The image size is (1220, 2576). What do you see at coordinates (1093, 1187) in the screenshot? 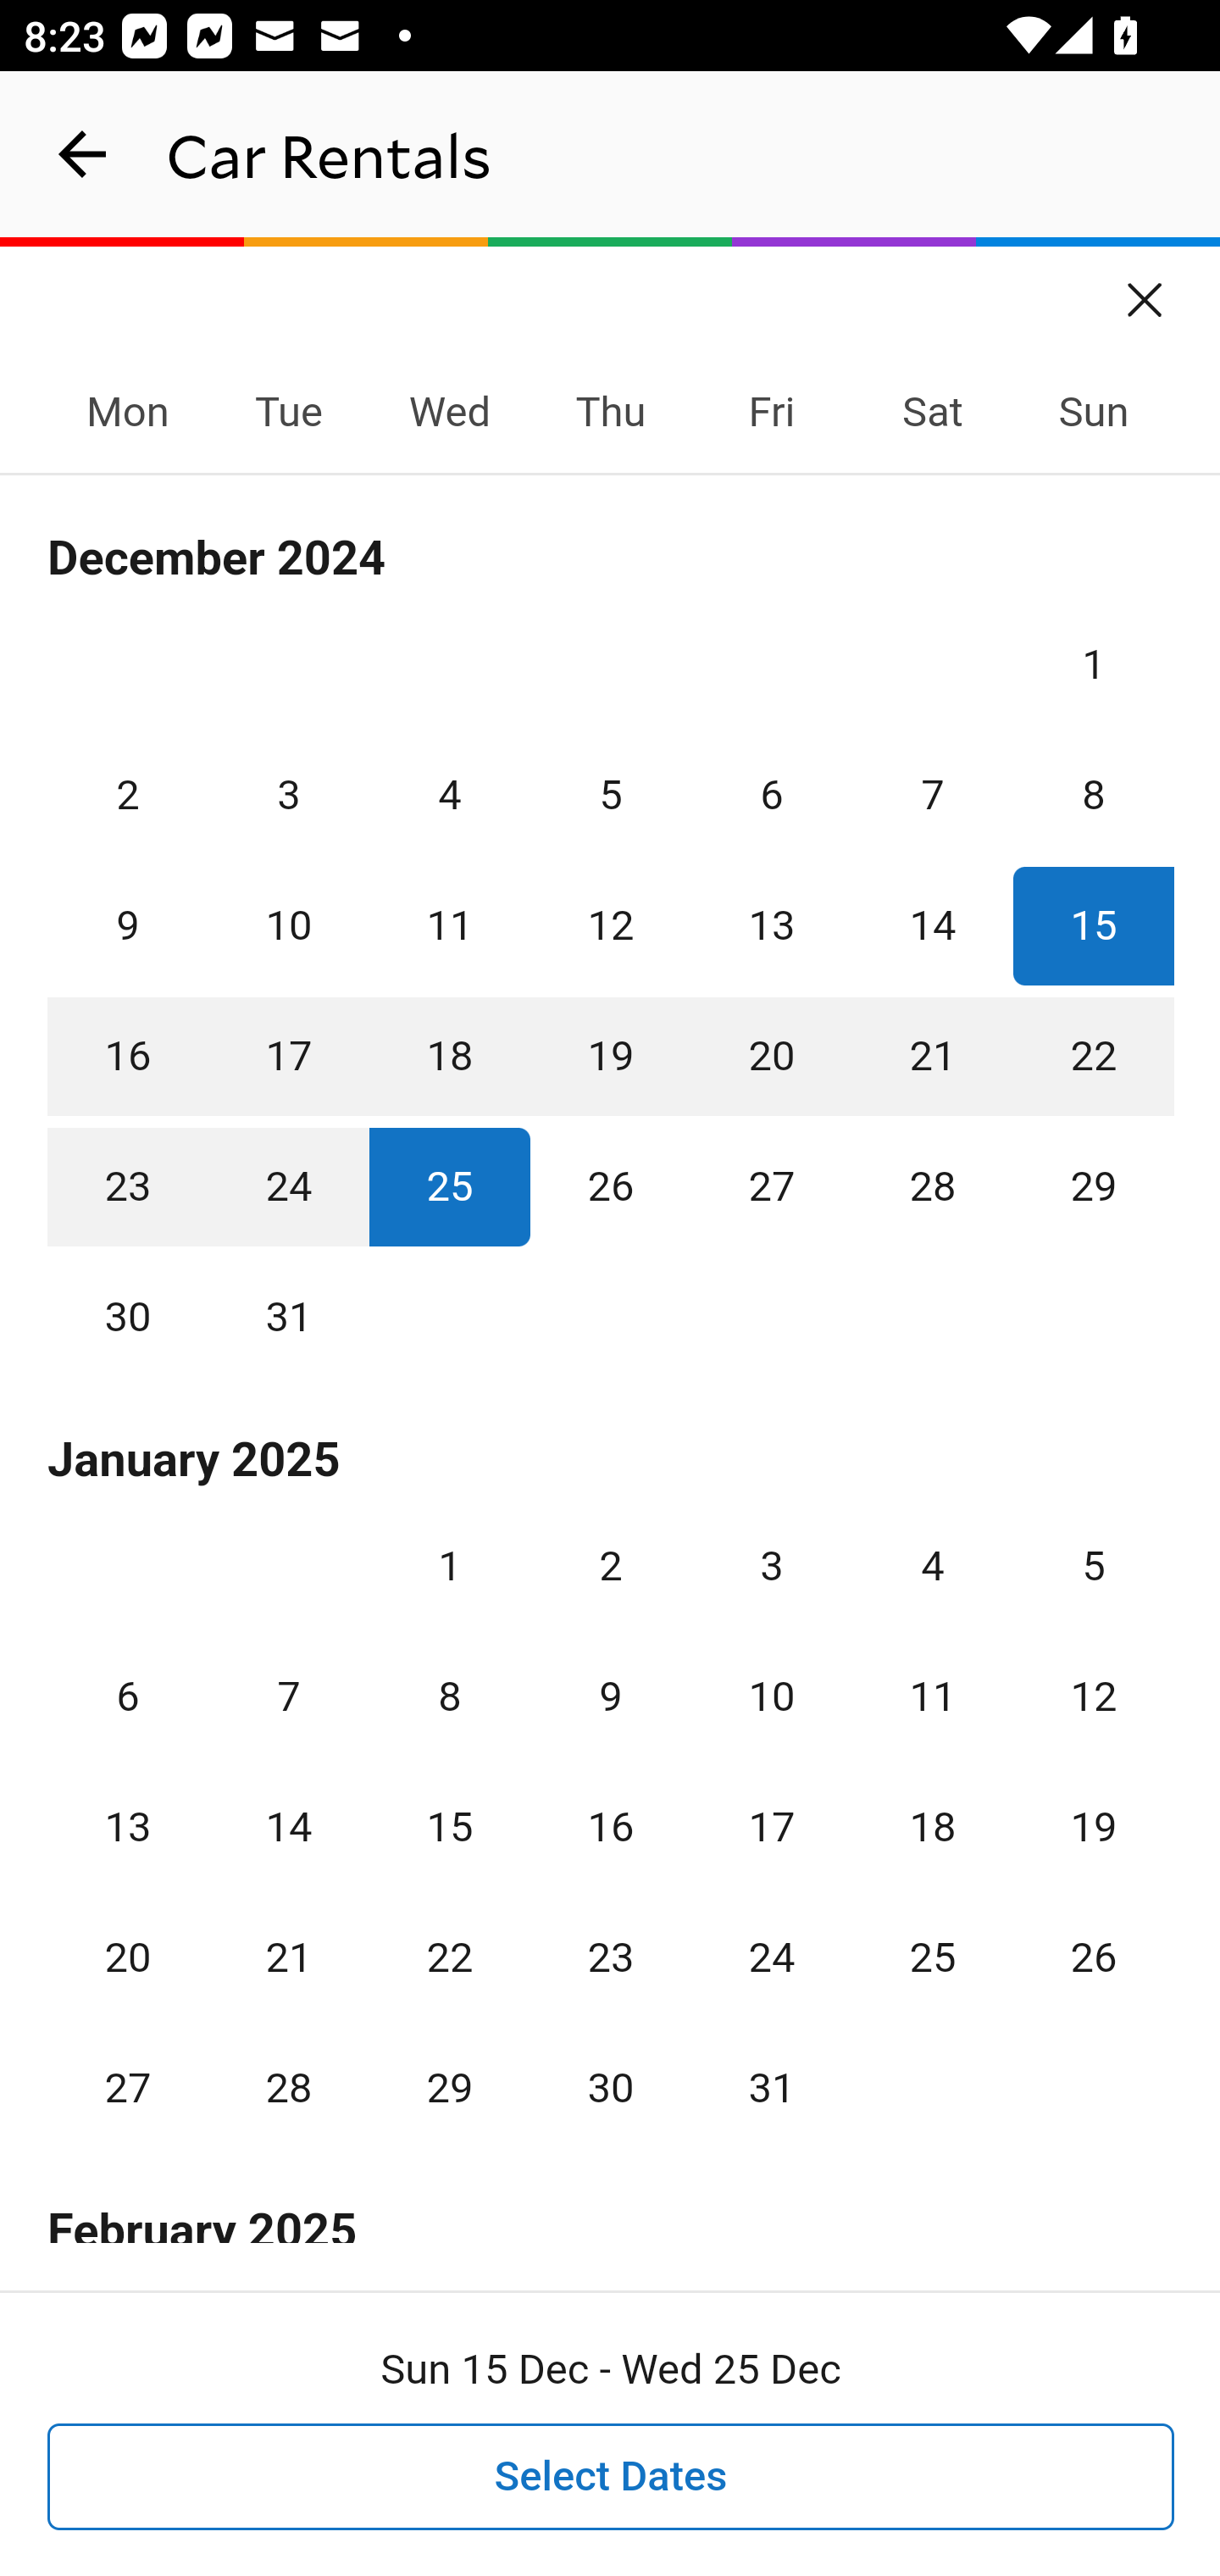
I see `29 December 2024` at bounding box center [1093, 1187].